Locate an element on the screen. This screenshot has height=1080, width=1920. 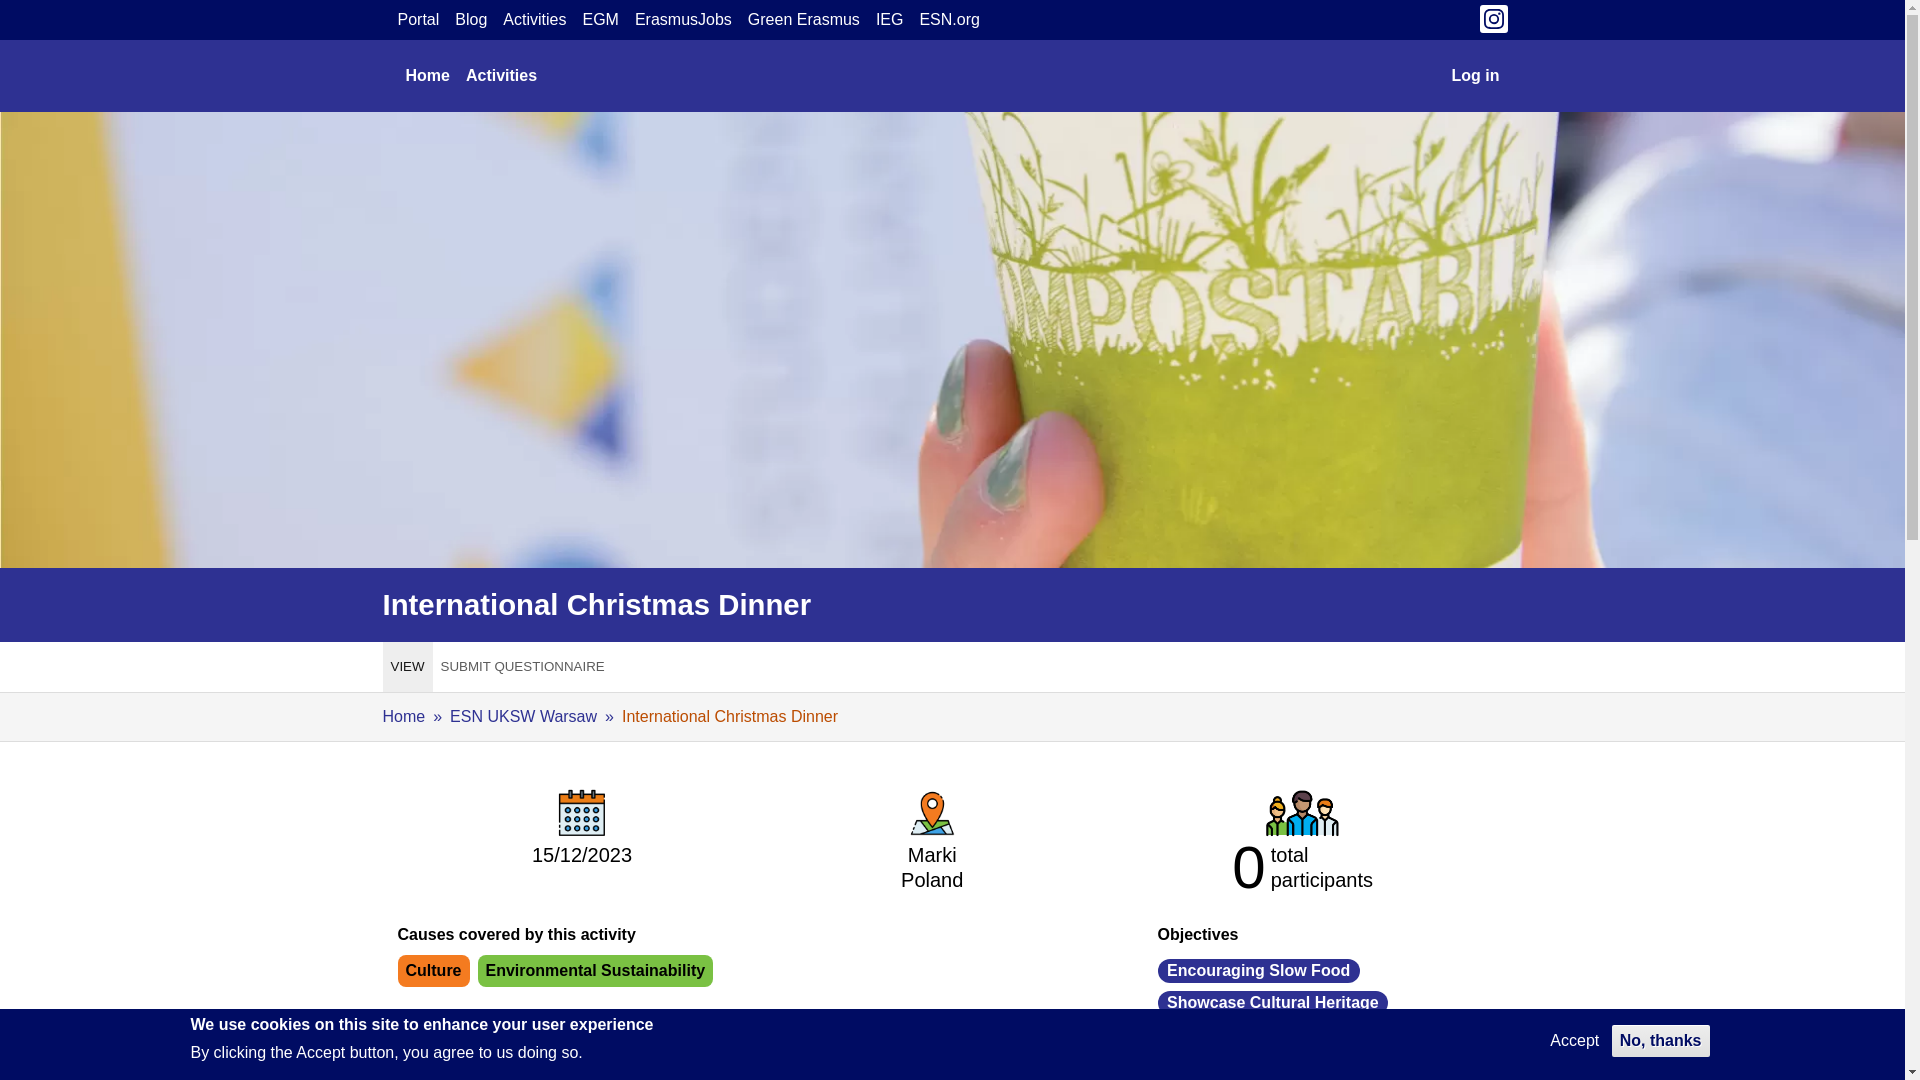
Instagram is located at coordinates (1494, 24).